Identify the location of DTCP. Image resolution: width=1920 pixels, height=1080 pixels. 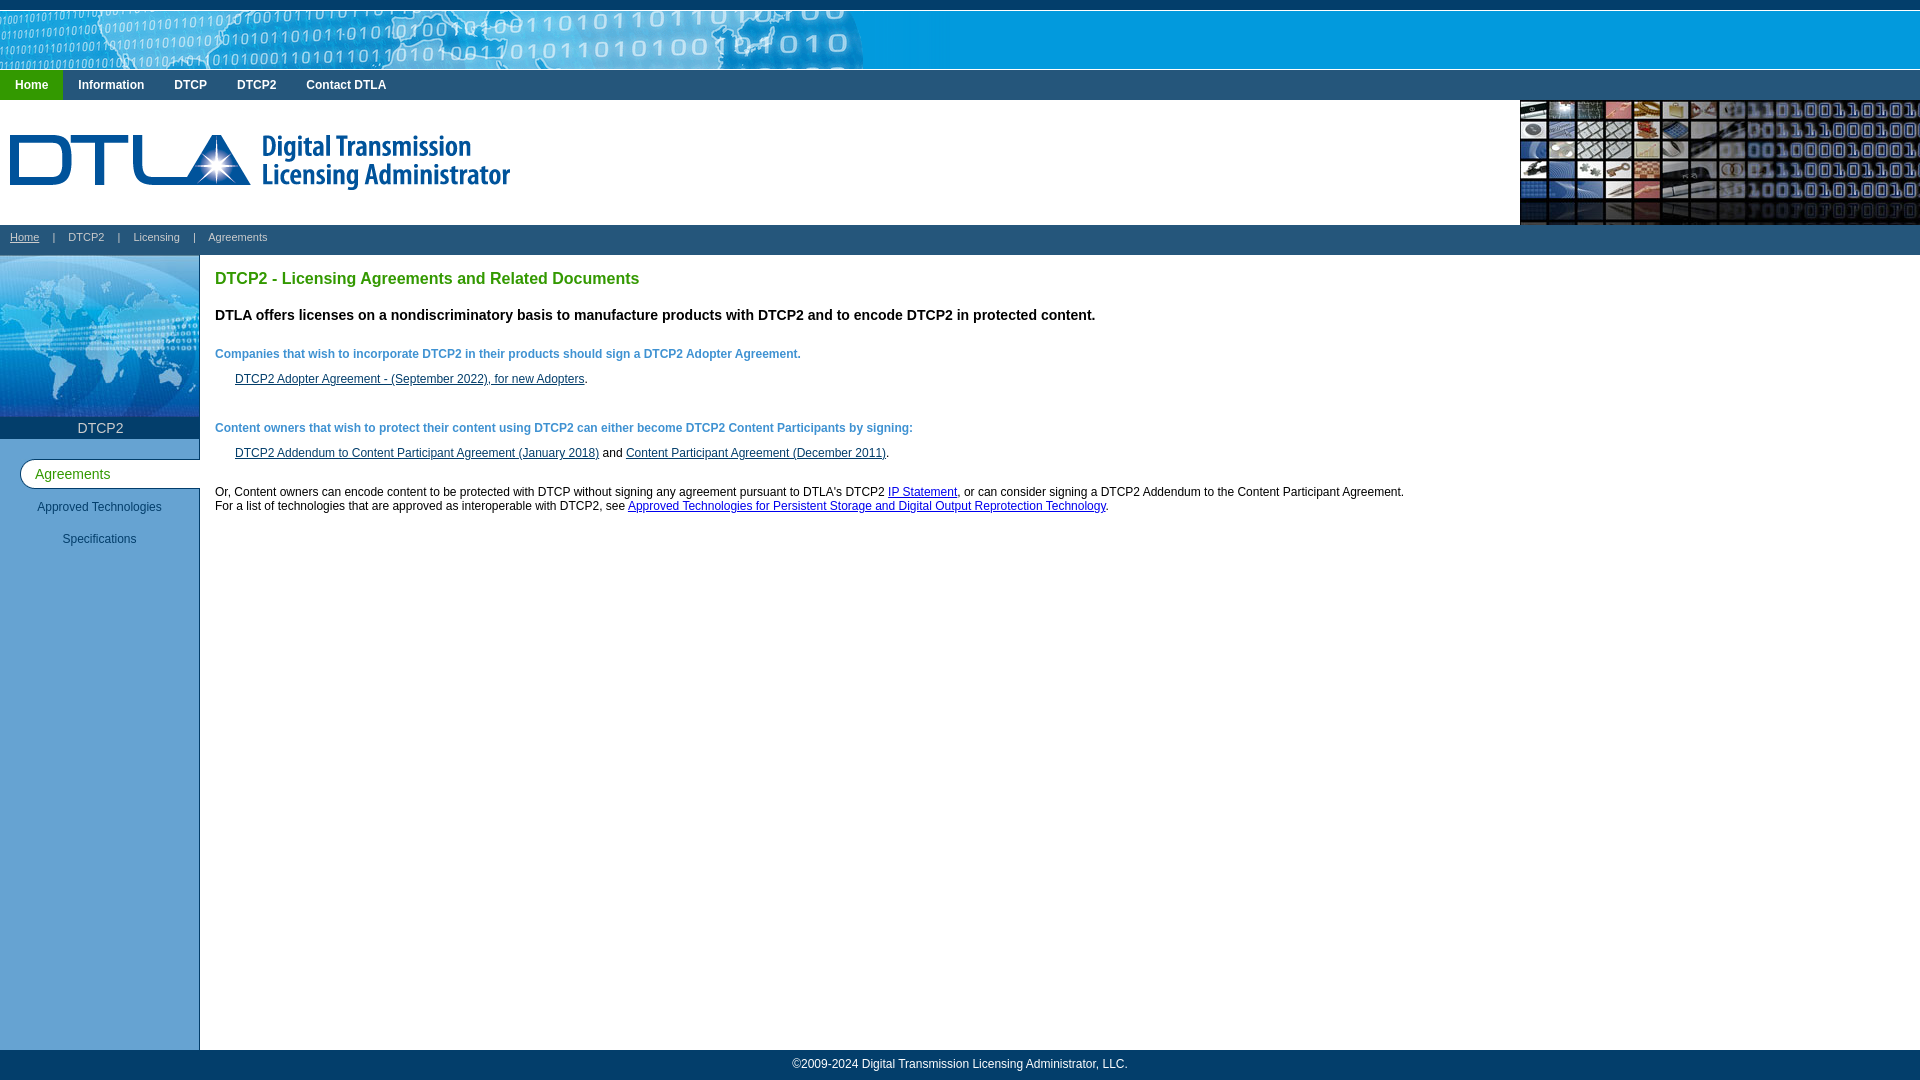
(190, 85).